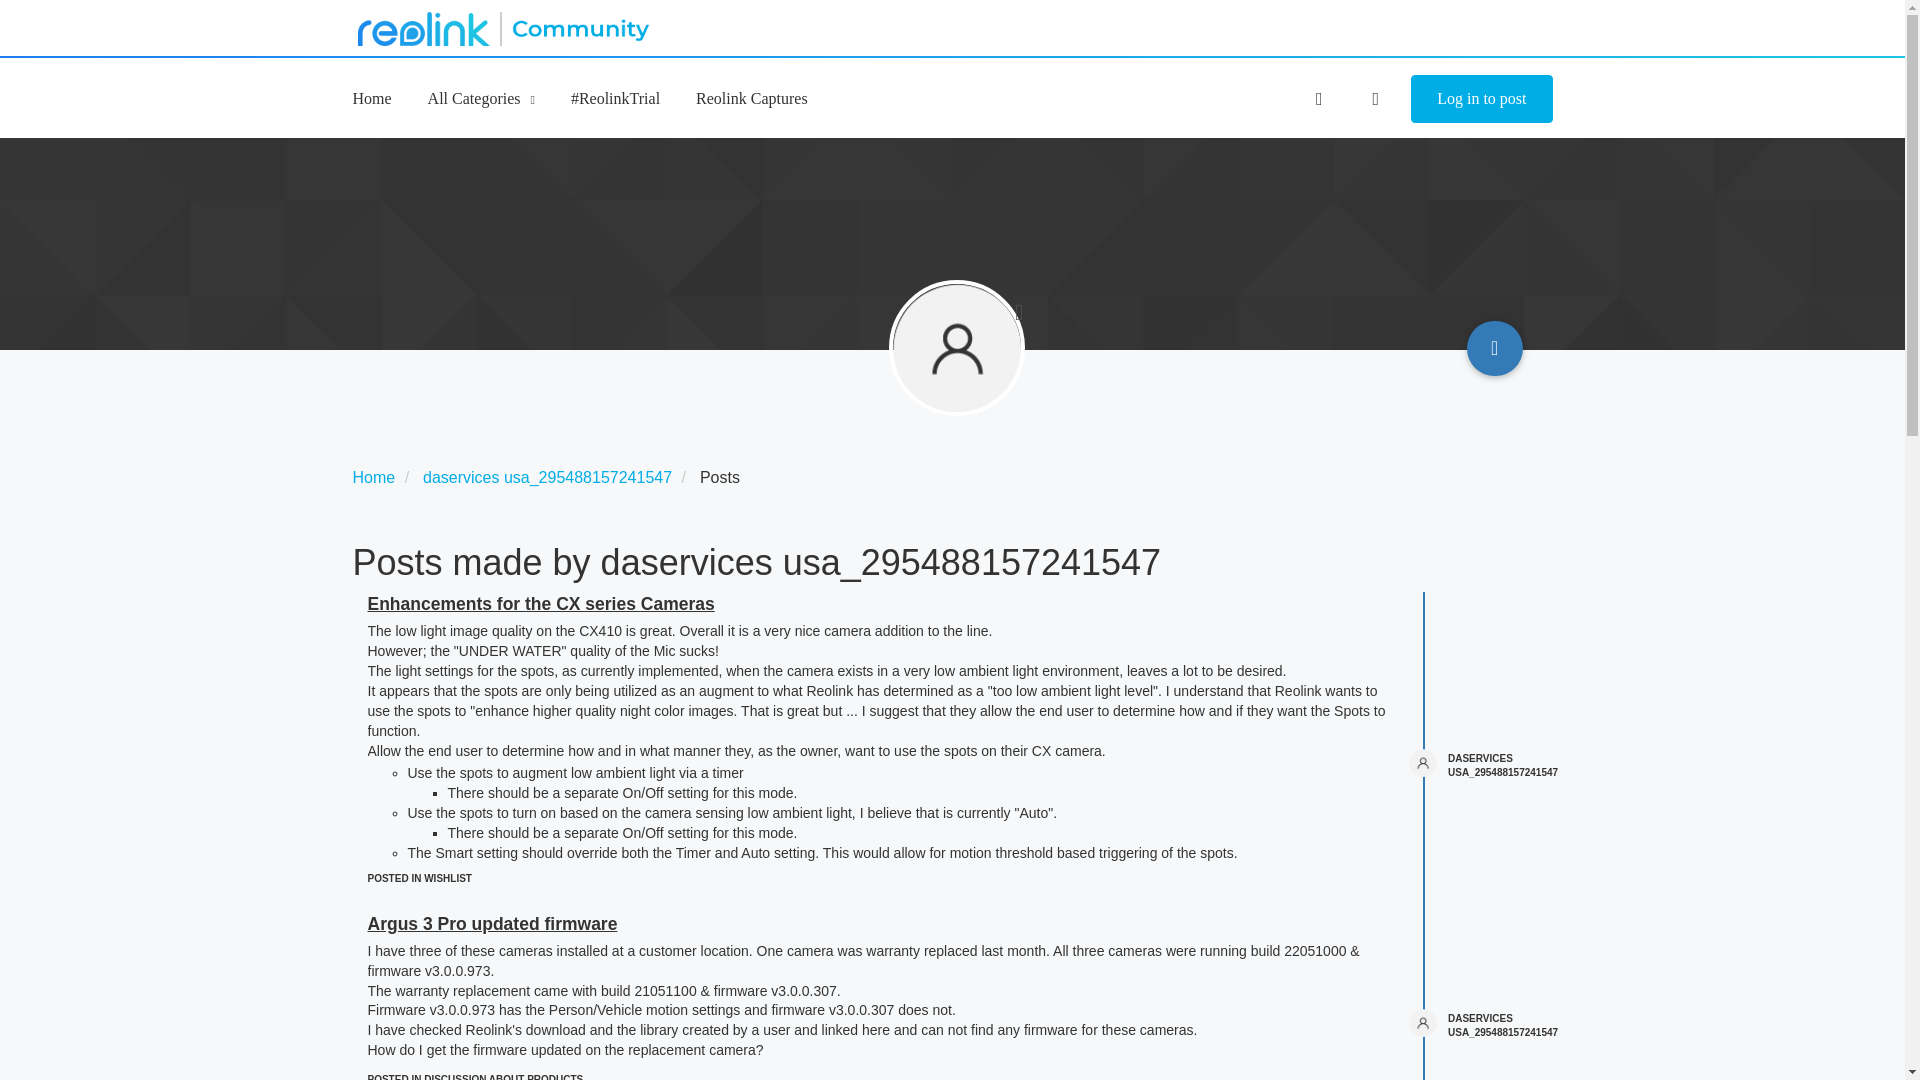  What do you see at coordinates (420, 878) in the screenshot?
I see `POSTED IN WISHLIST` at bounding box center [420, 878].